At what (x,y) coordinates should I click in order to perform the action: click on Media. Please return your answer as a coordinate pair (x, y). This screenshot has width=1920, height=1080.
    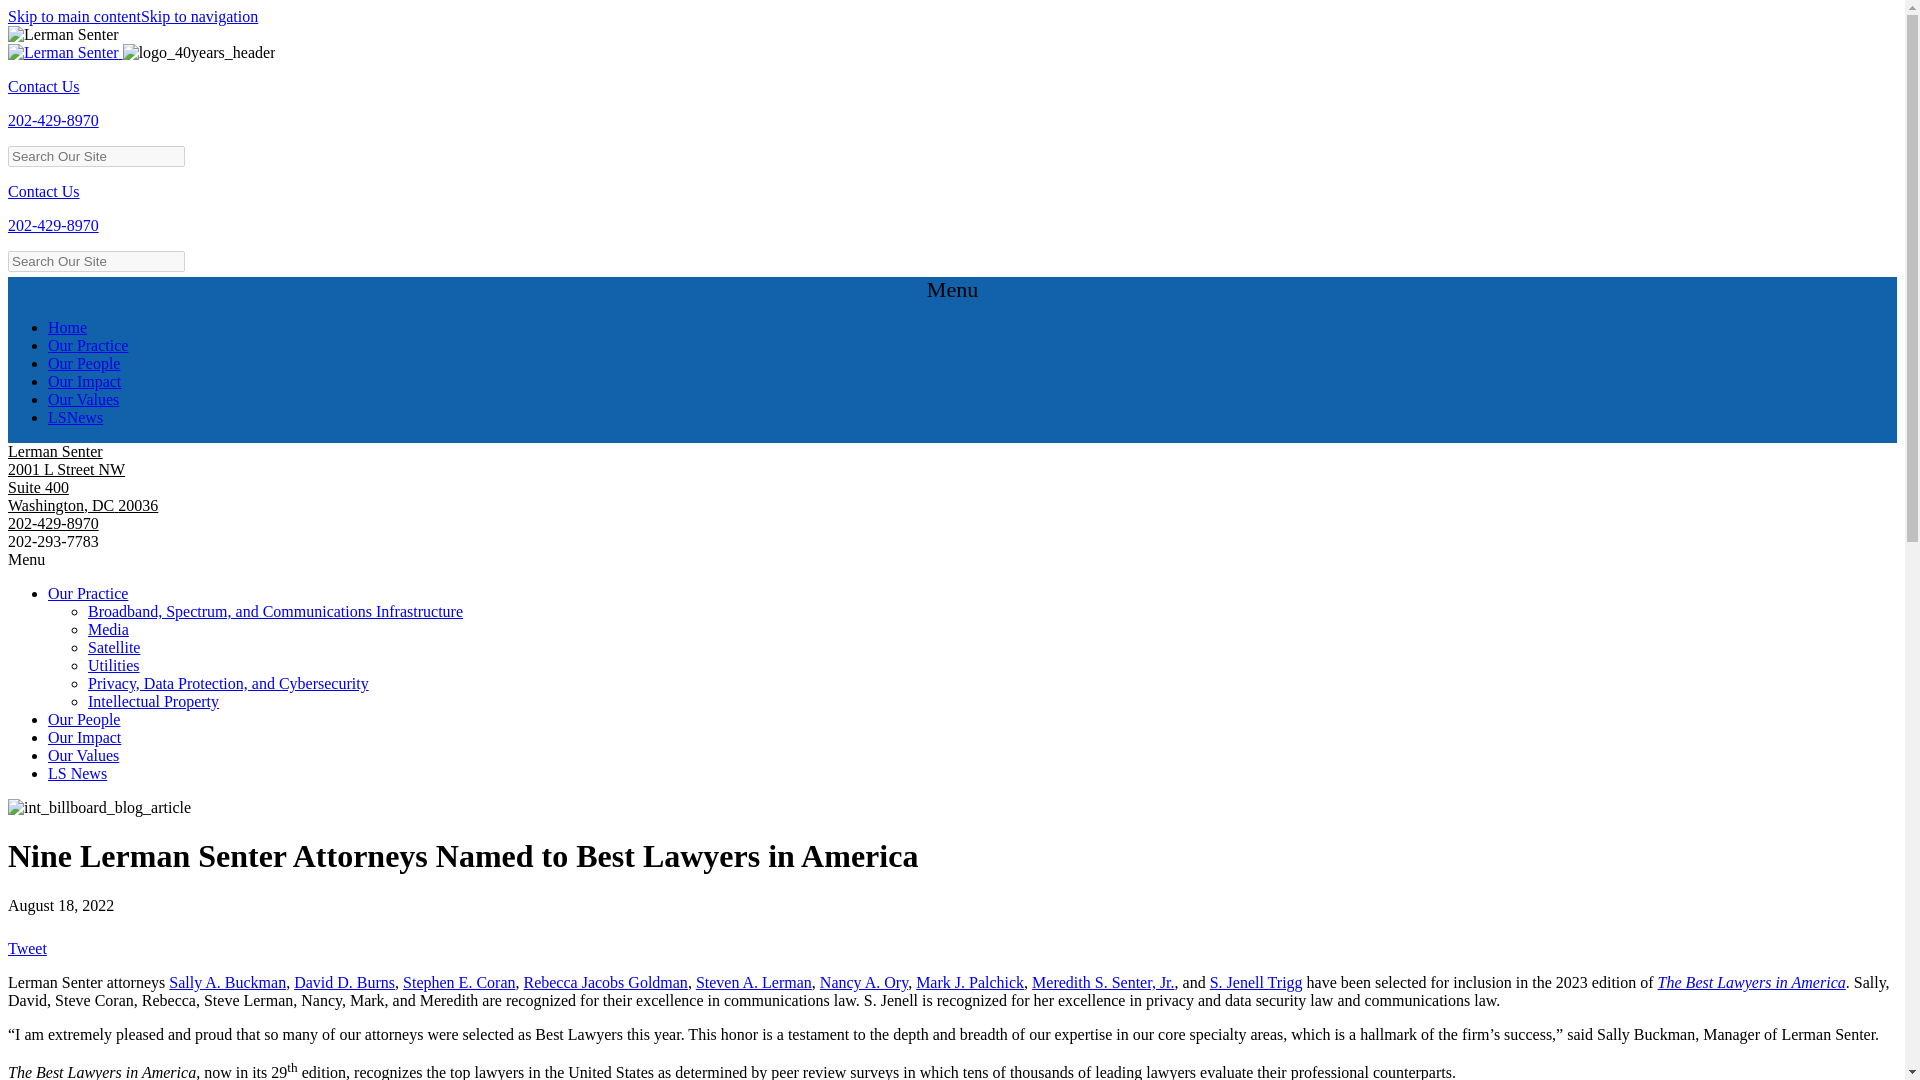
    Looking at the image, I should click on (108, 630).